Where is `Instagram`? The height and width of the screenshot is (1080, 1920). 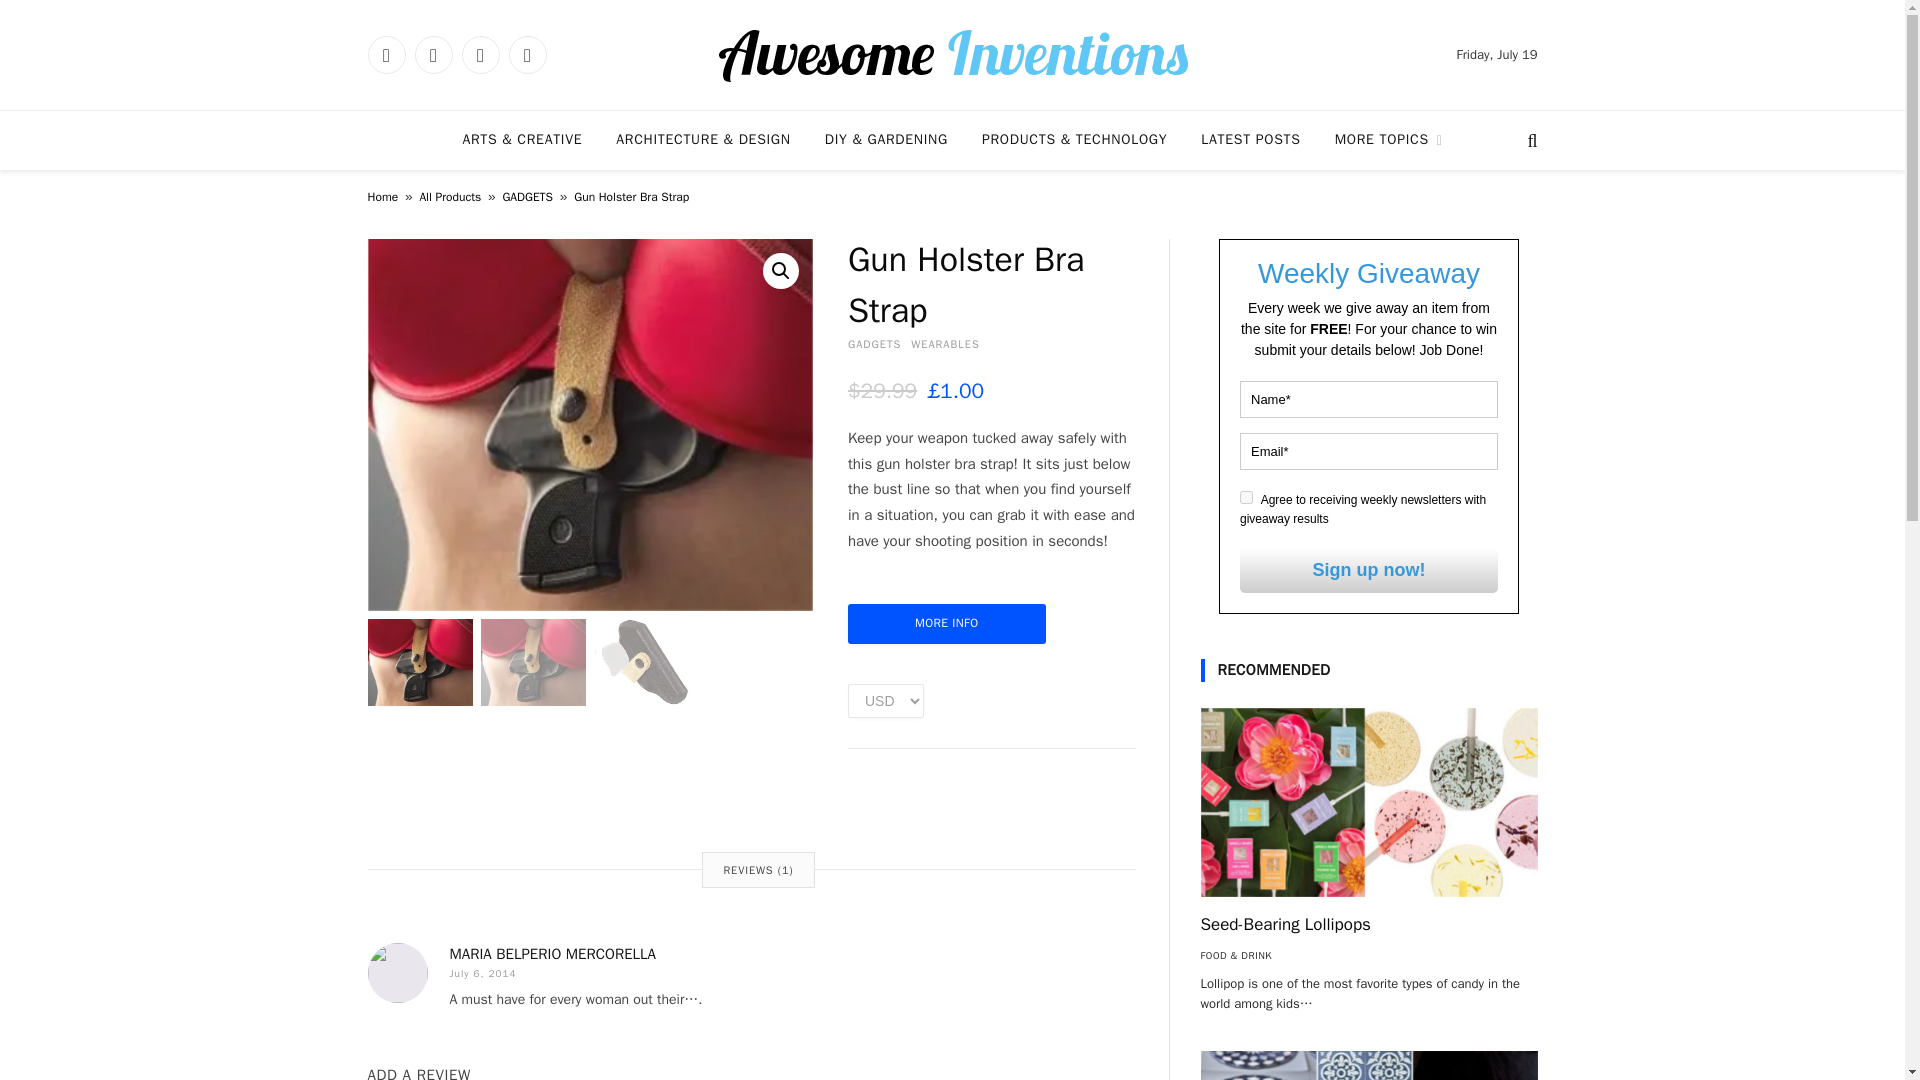 Instagram is located at coordinates (480, 54).